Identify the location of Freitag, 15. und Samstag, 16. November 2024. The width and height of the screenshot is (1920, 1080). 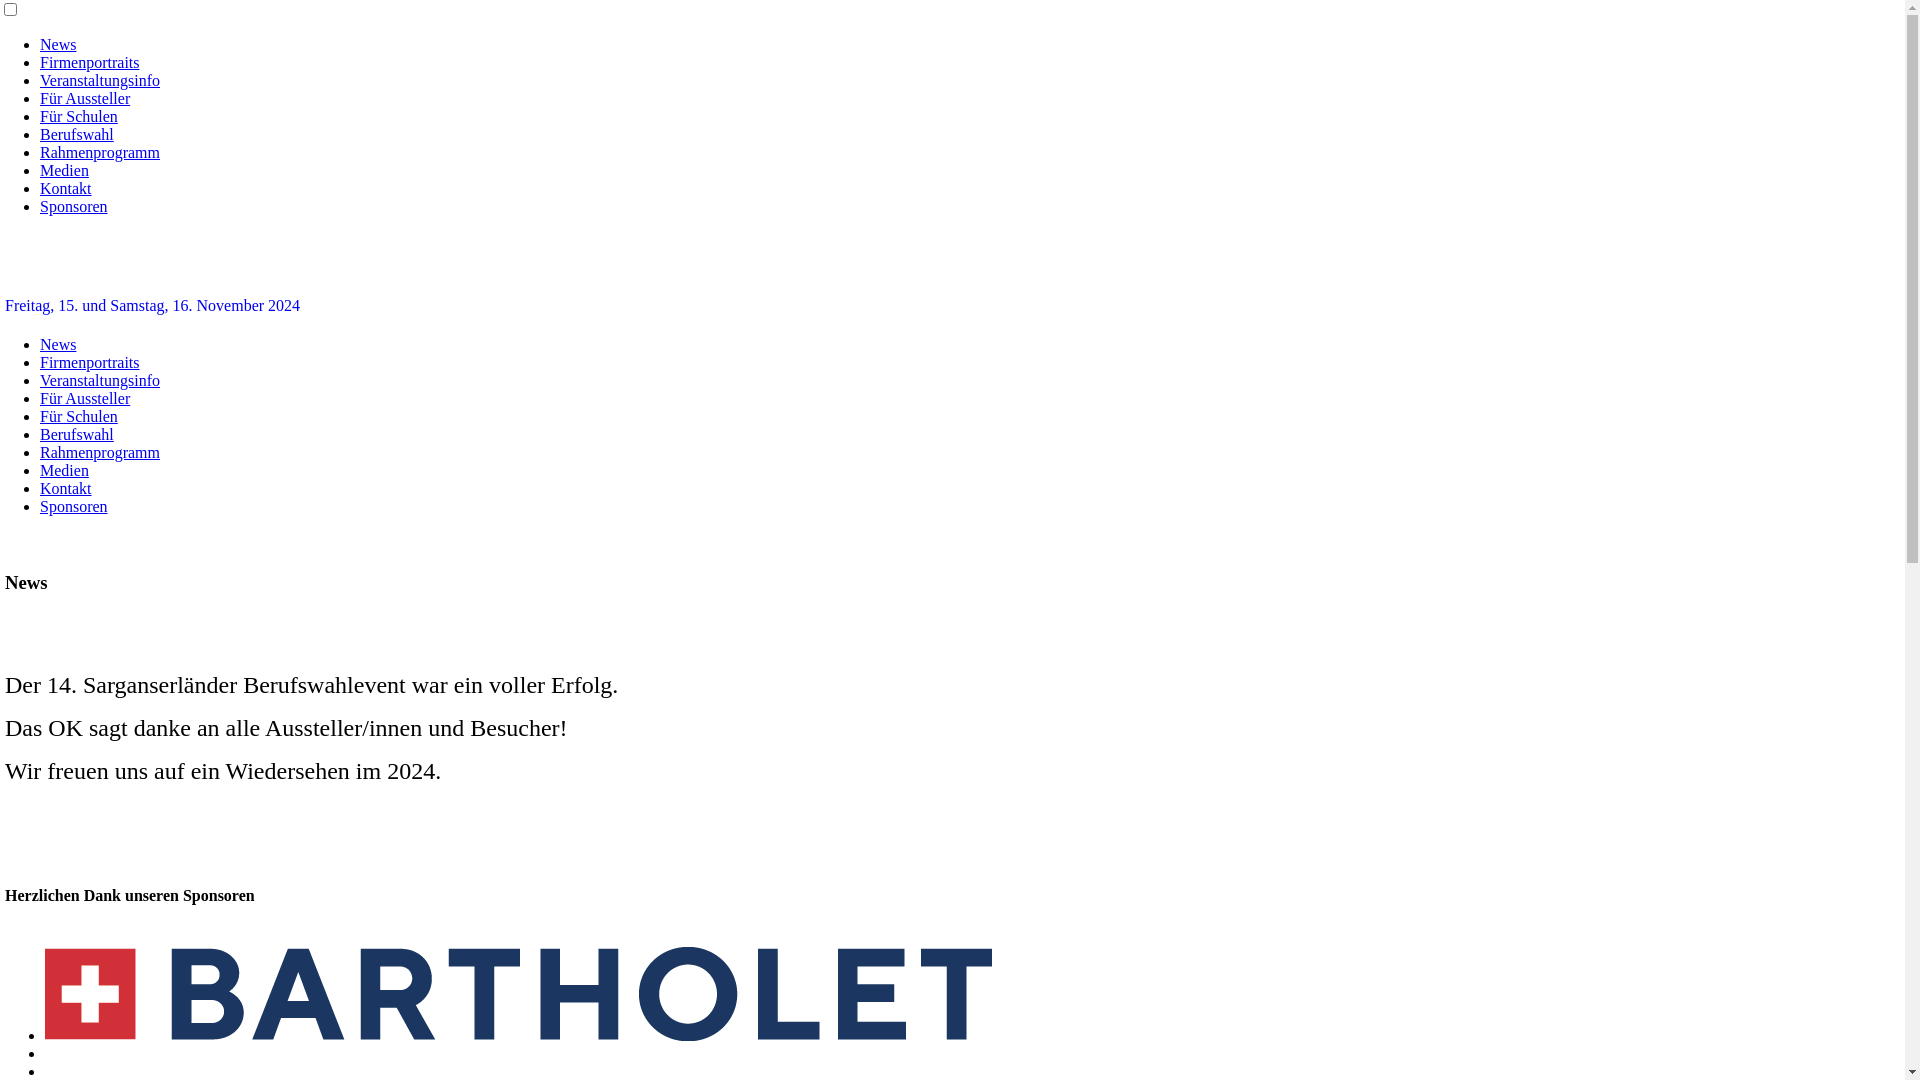
(152, 306).